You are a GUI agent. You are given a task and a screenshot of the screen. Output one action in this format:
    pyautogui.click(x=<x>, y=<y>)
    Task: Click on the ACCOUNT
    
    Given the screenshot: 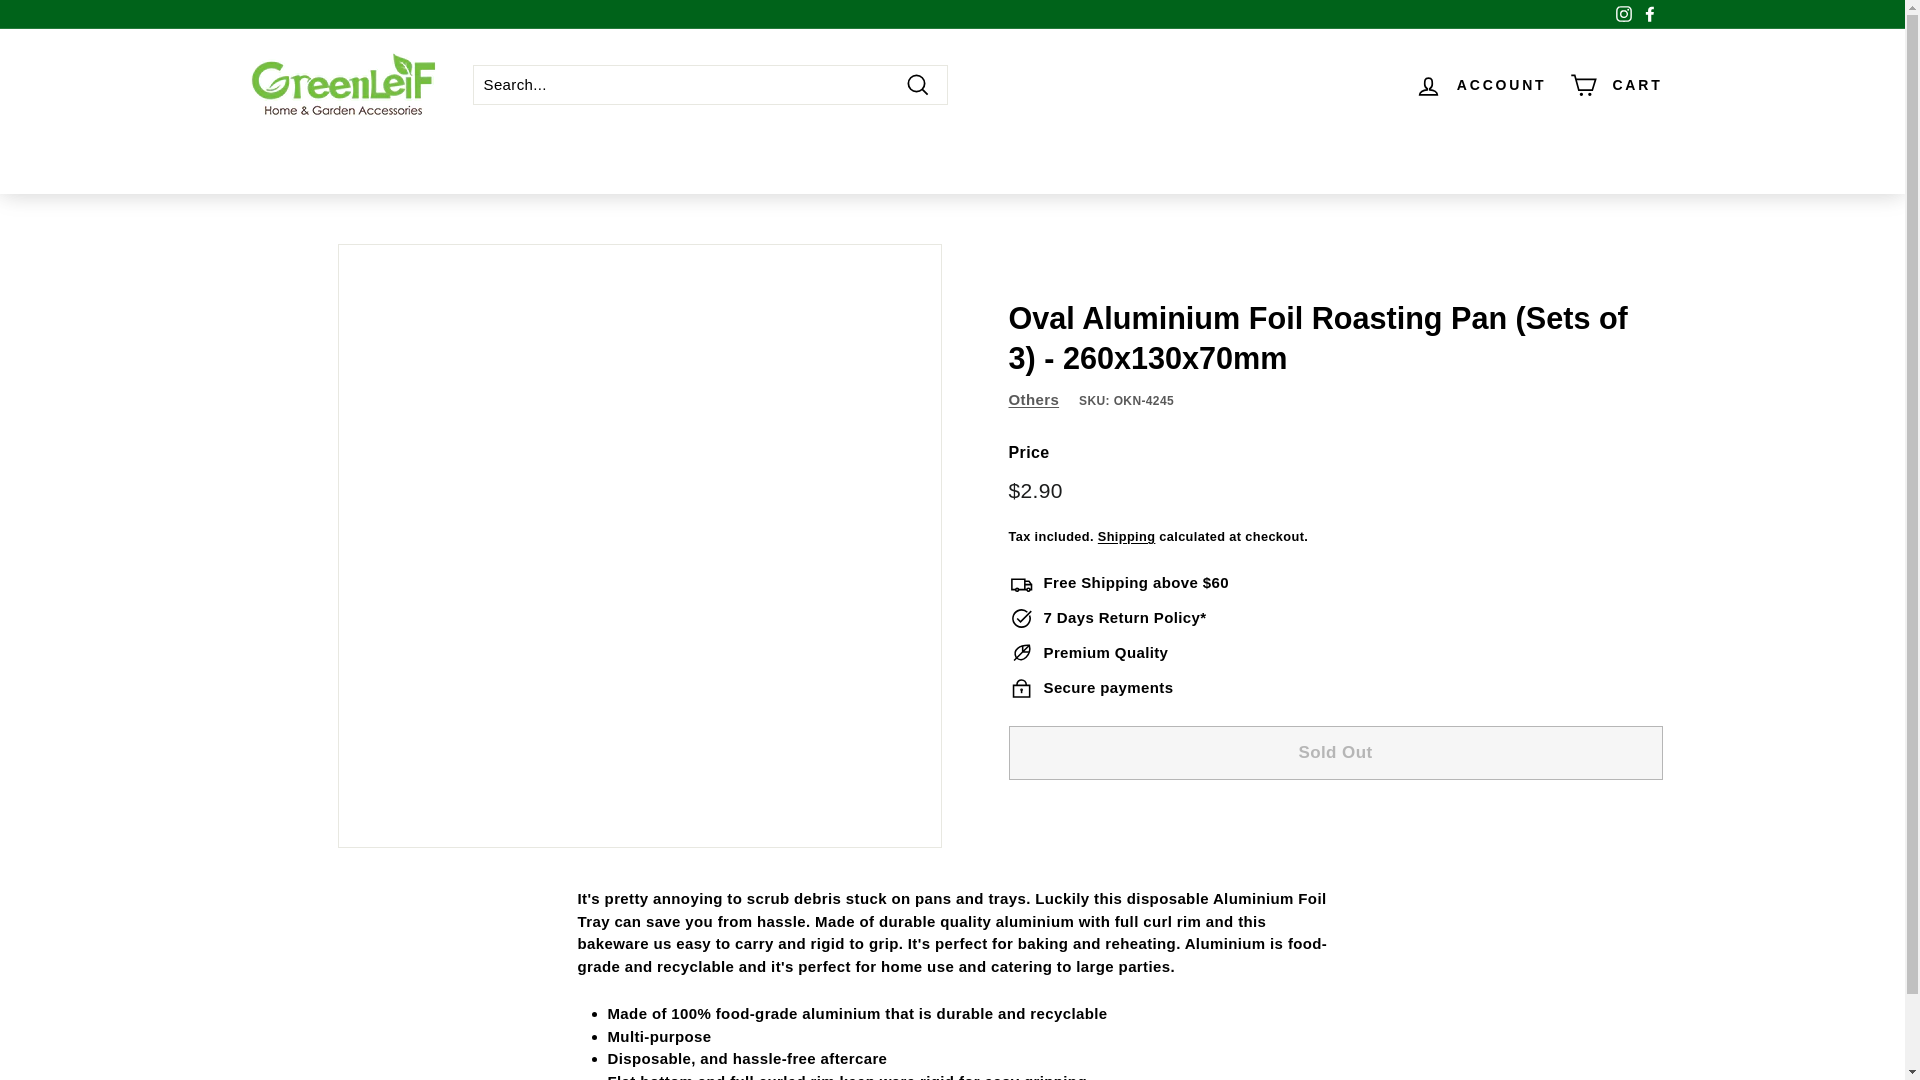 What is the action you would take?
    pyautogui.click(x=1481, y=85)
    